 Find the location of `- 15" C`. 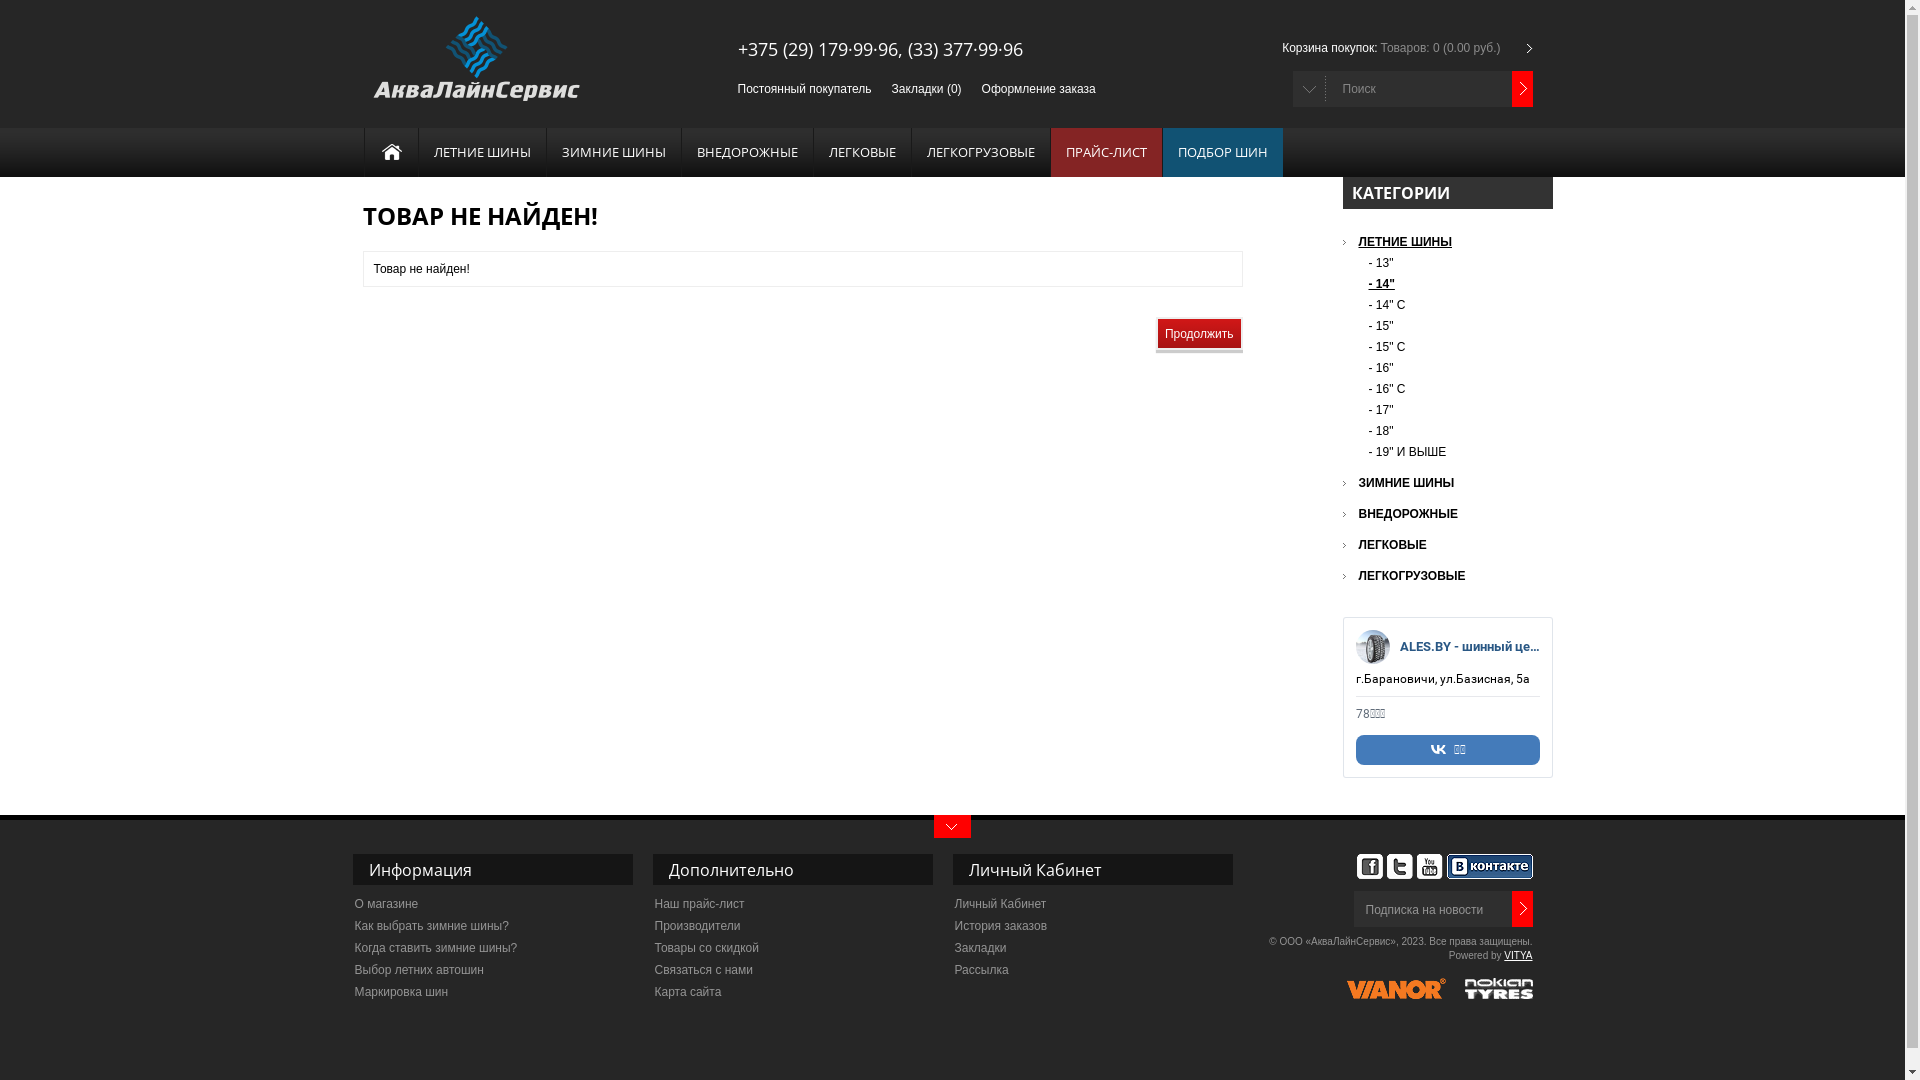

- 15" C is located at coordinates (1454, 347).